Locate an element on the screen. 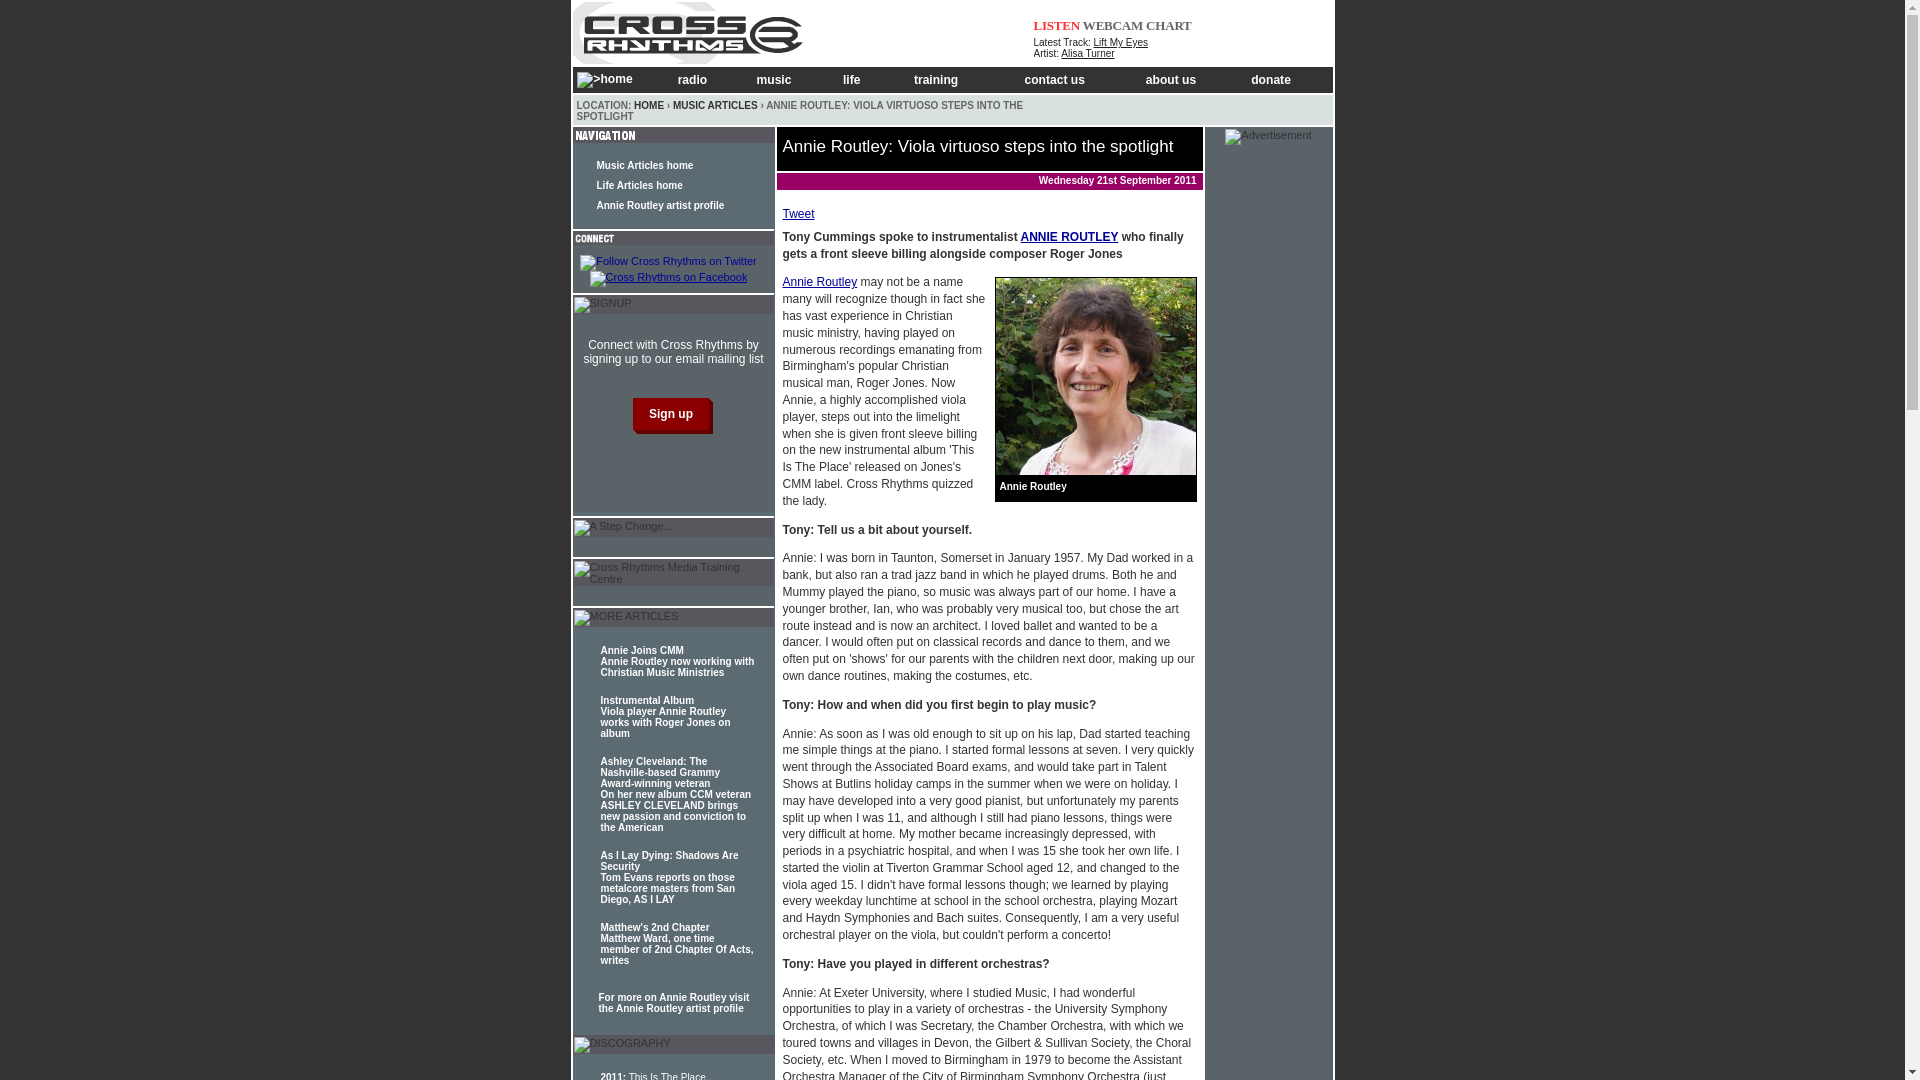 The width and height of the screenshot is (1920, 1080). life is located at coordinates (864, 80).